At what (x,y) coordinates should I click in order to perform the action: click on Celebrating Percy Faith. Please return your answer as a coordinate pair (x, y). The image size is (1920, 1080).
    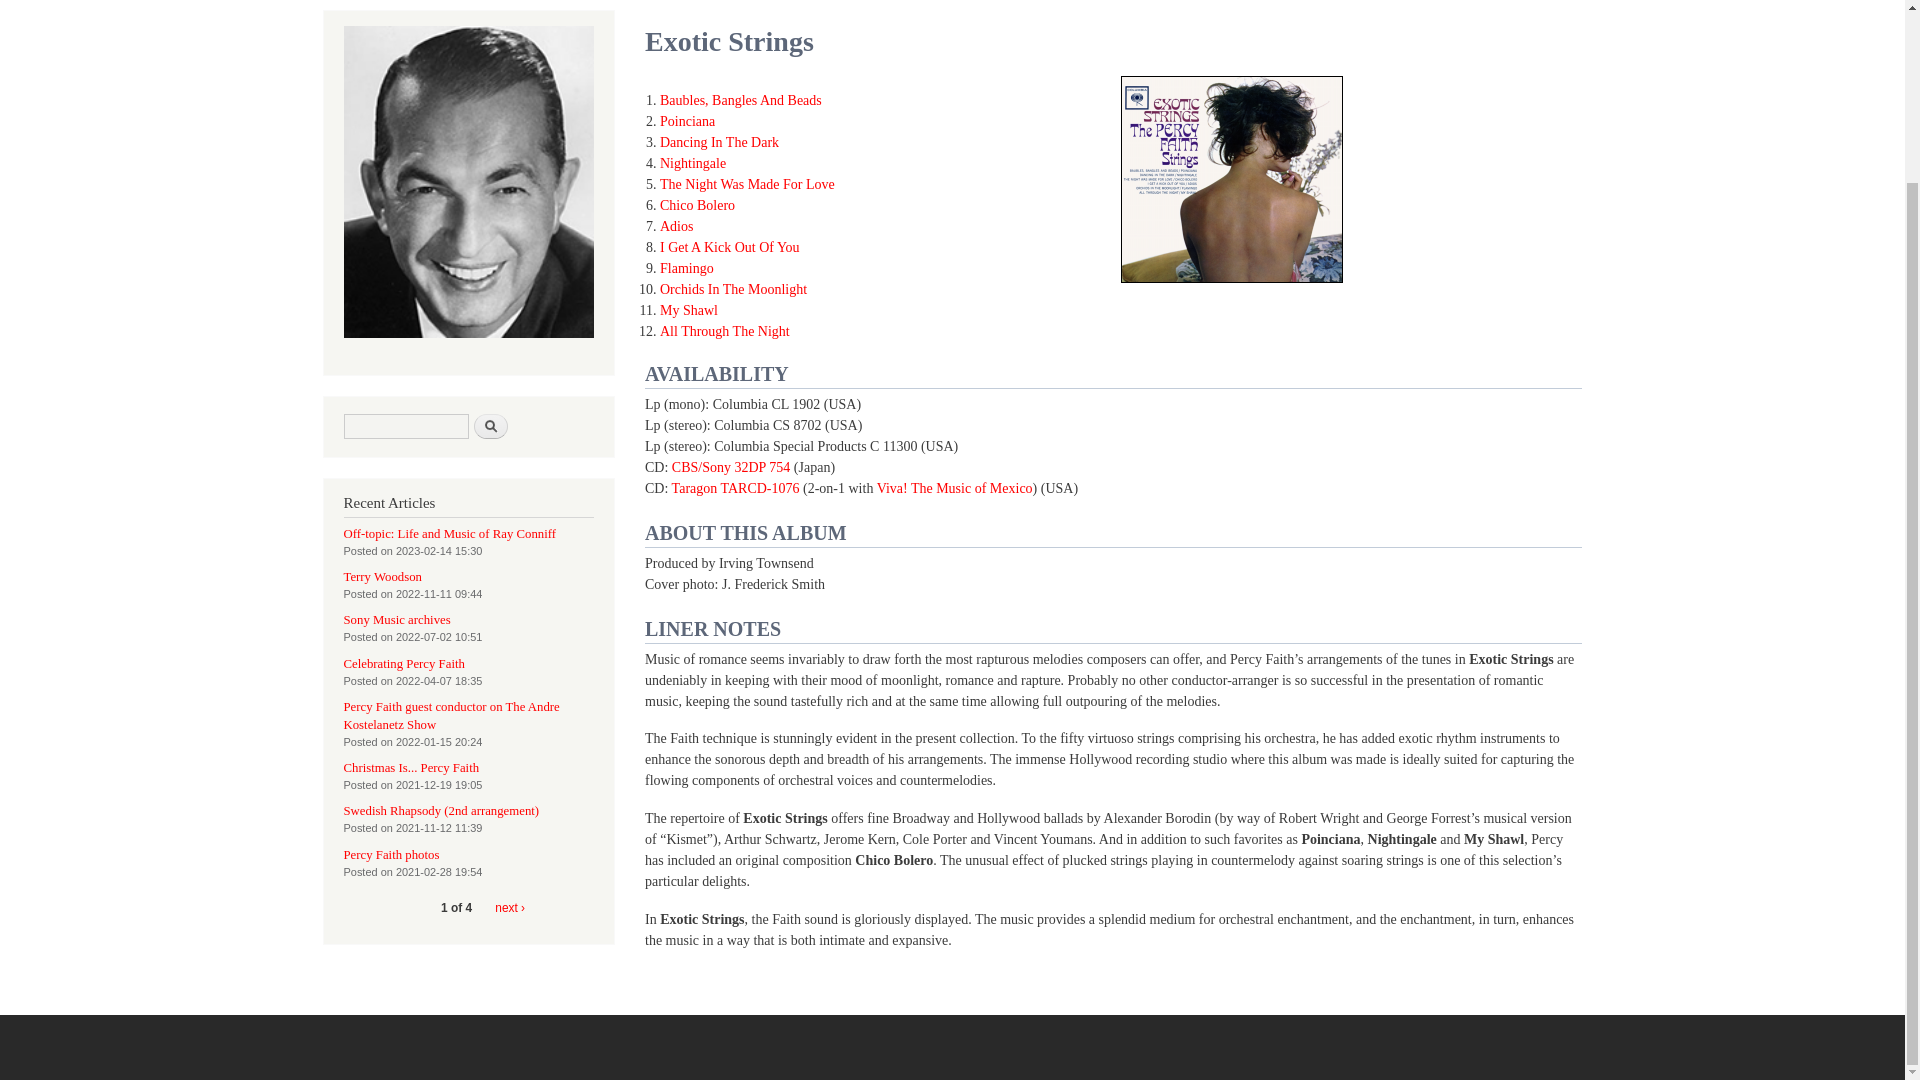
    Looking at the image, I should click on (404, 663).